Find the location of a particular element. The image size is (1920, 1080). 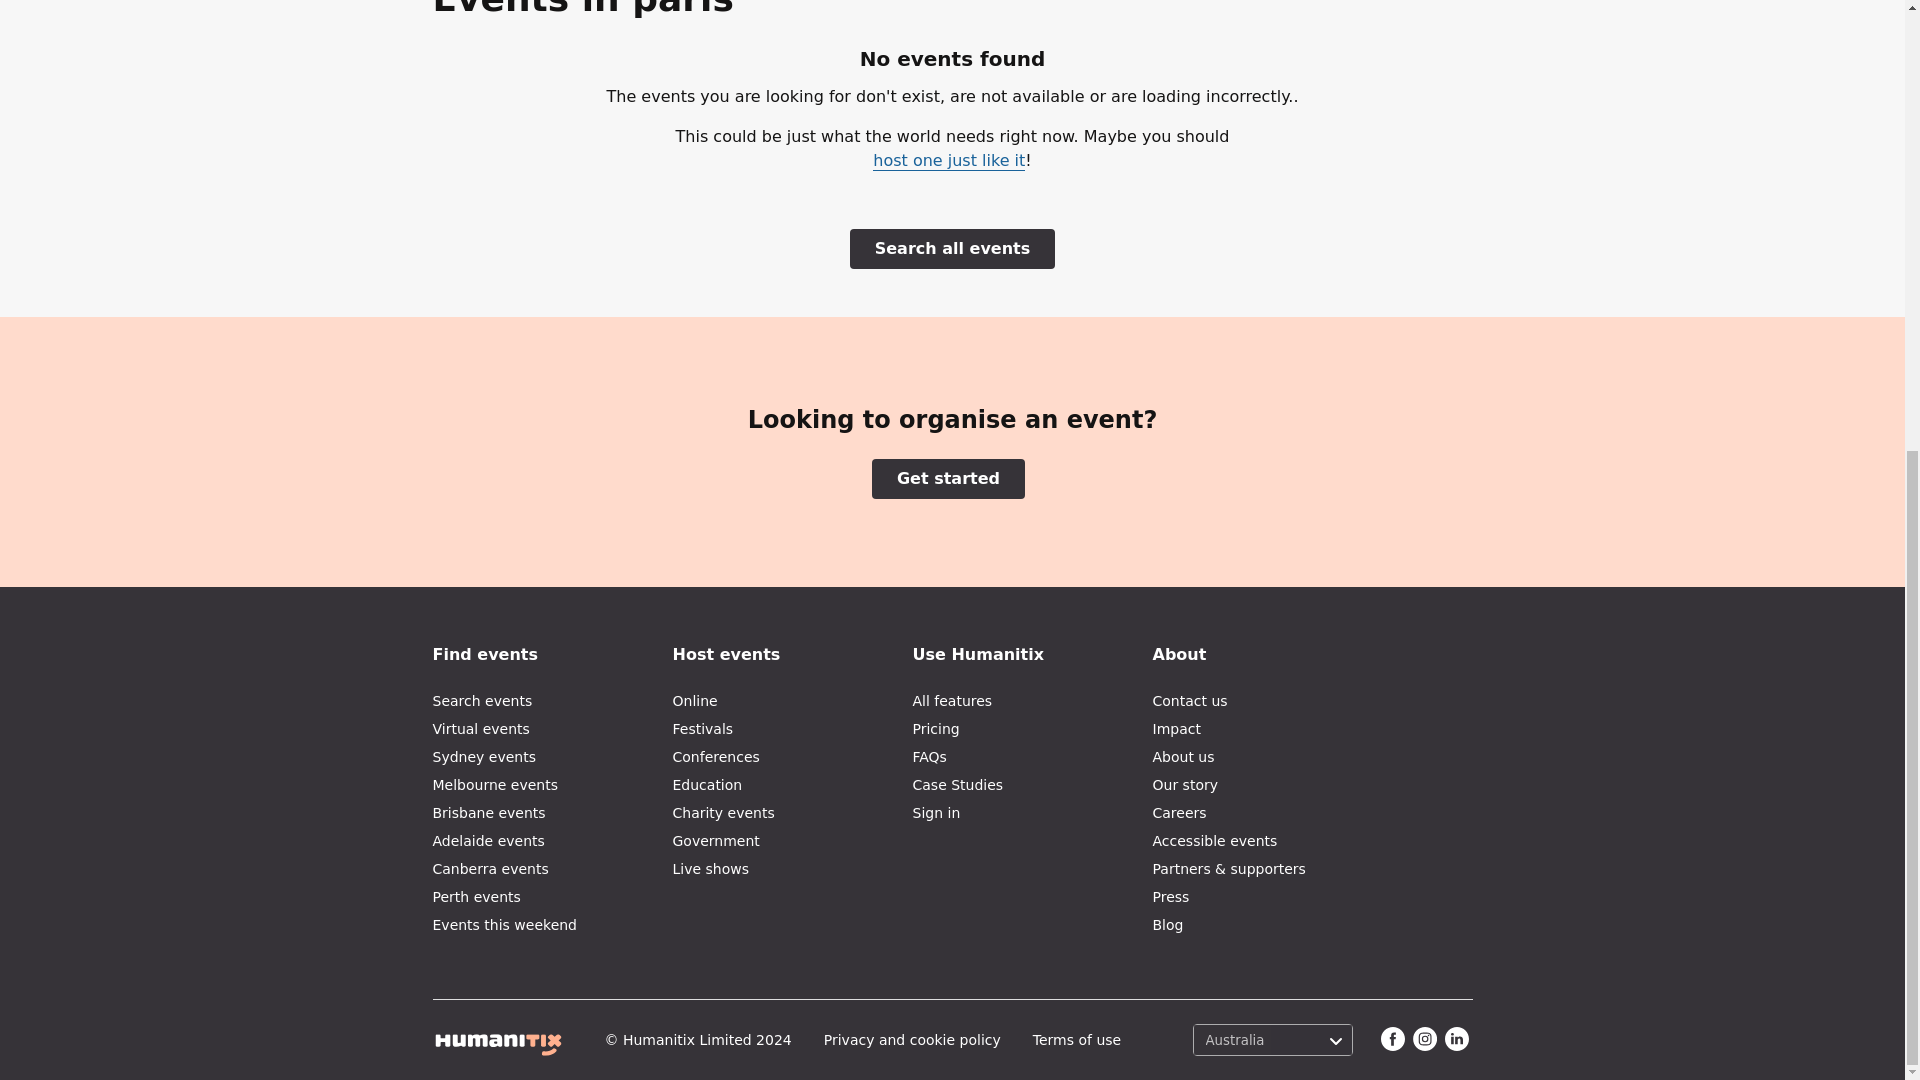

Careers is located at coordinates (1272, 816).